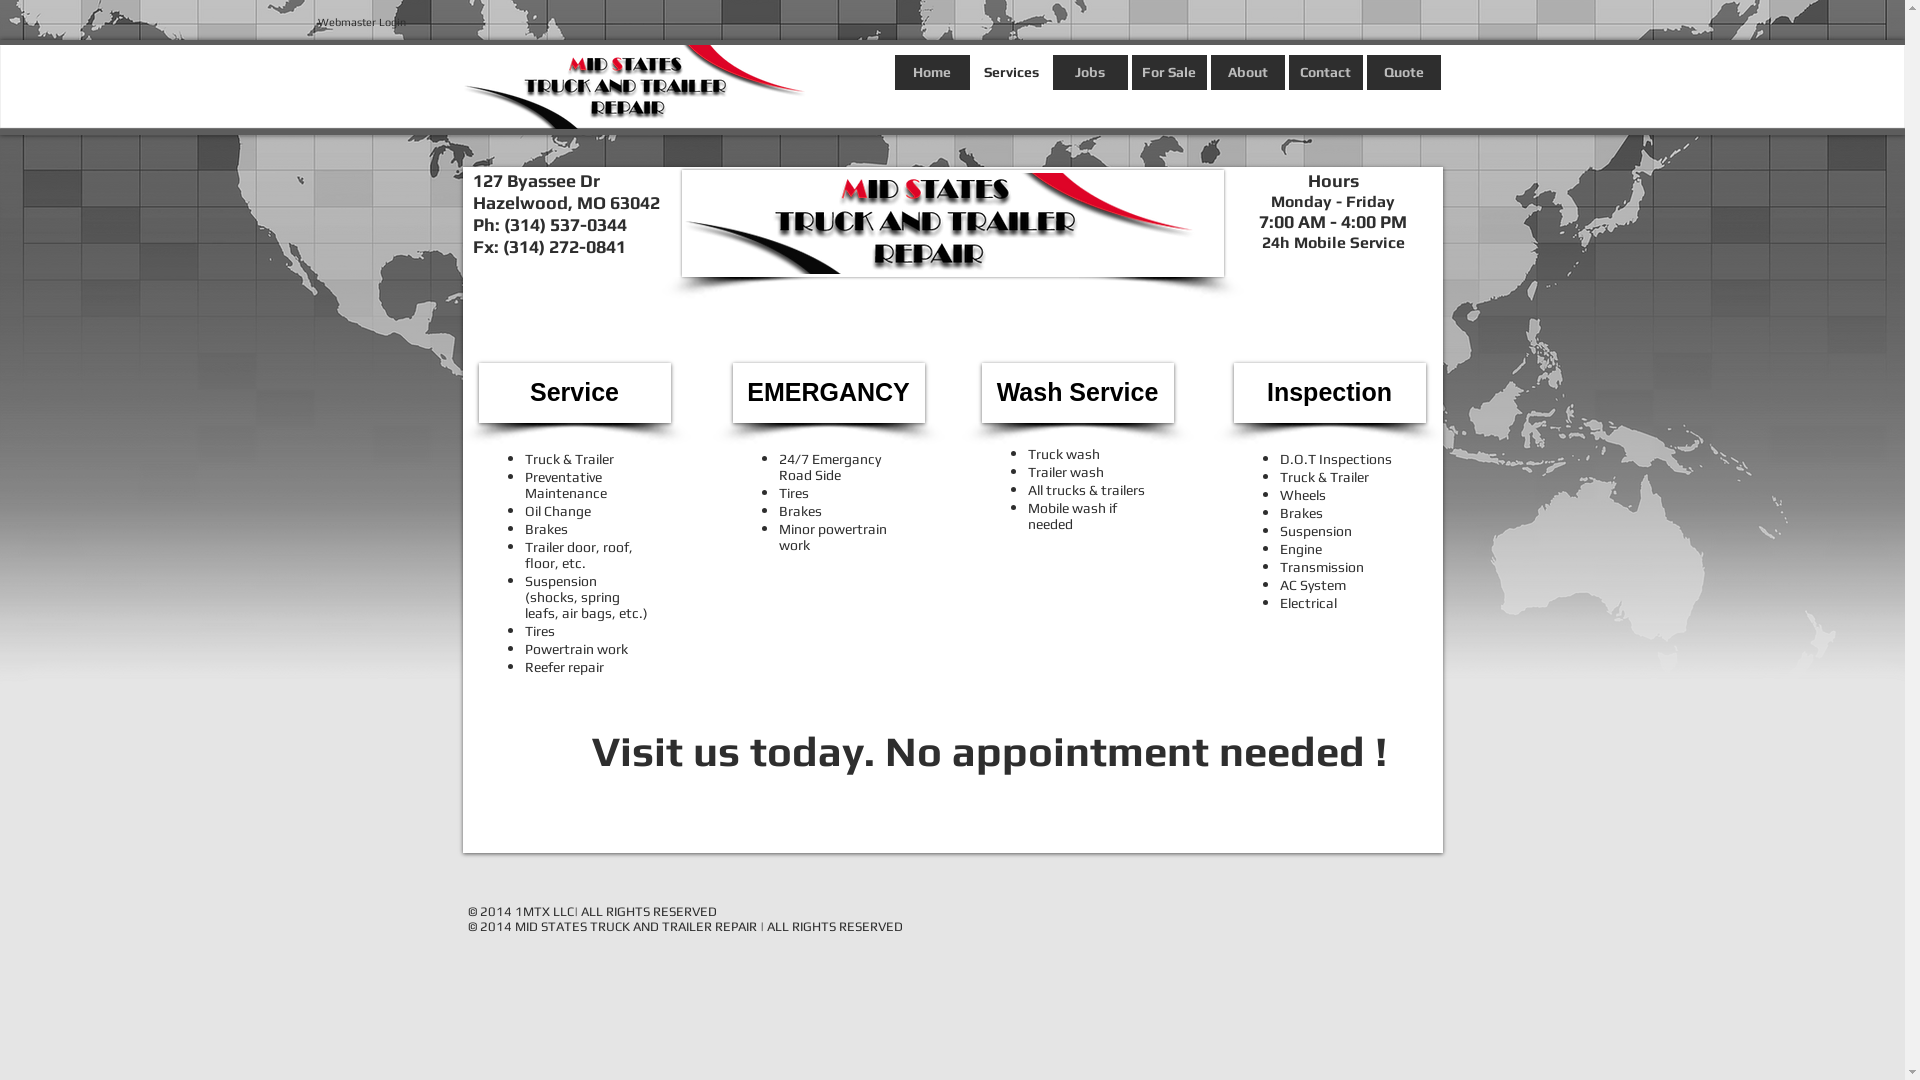 The height and width of the screenshot is (1080, 1920). What do you see at coordinates (1090, 72) in the screenshot?
I see `Jobs` at bounding box center [1090, 72].